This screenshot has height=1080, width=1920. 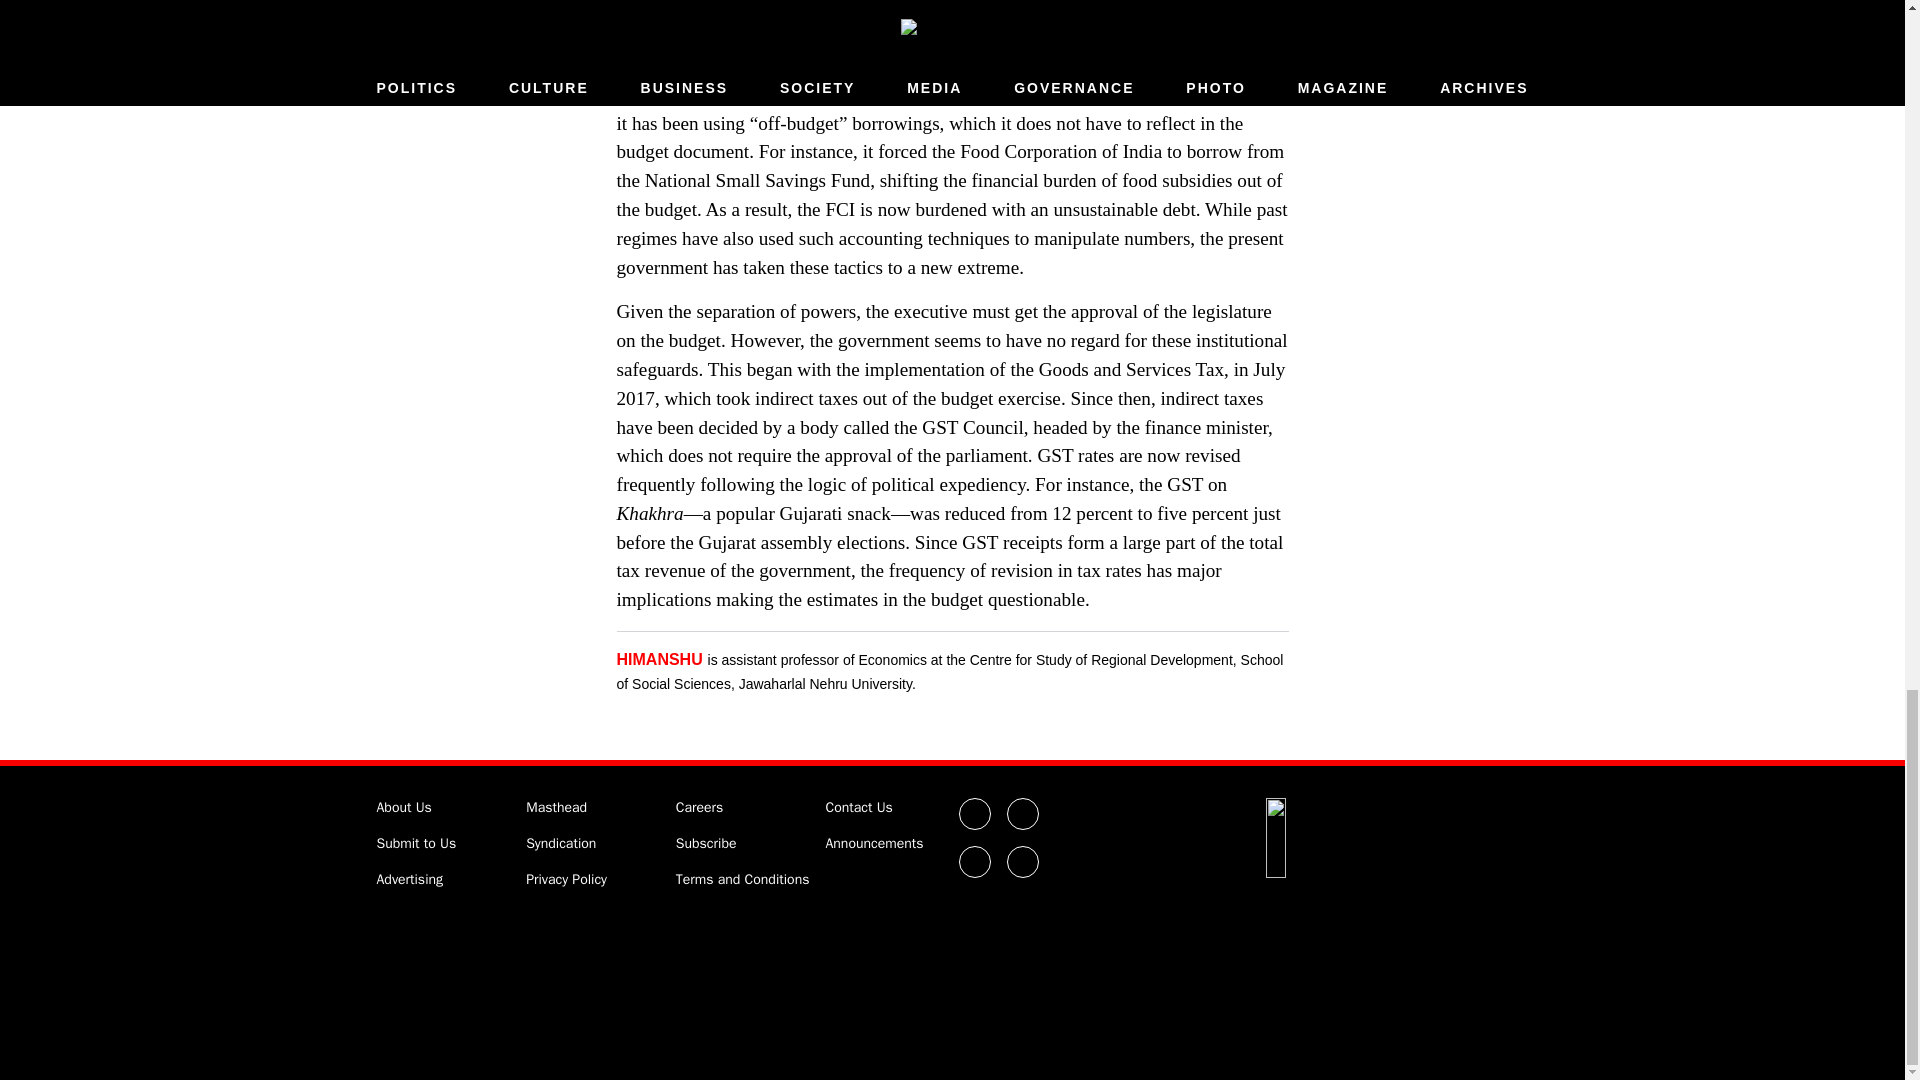 I want to click on Advertising, so click(x=410, y=878).